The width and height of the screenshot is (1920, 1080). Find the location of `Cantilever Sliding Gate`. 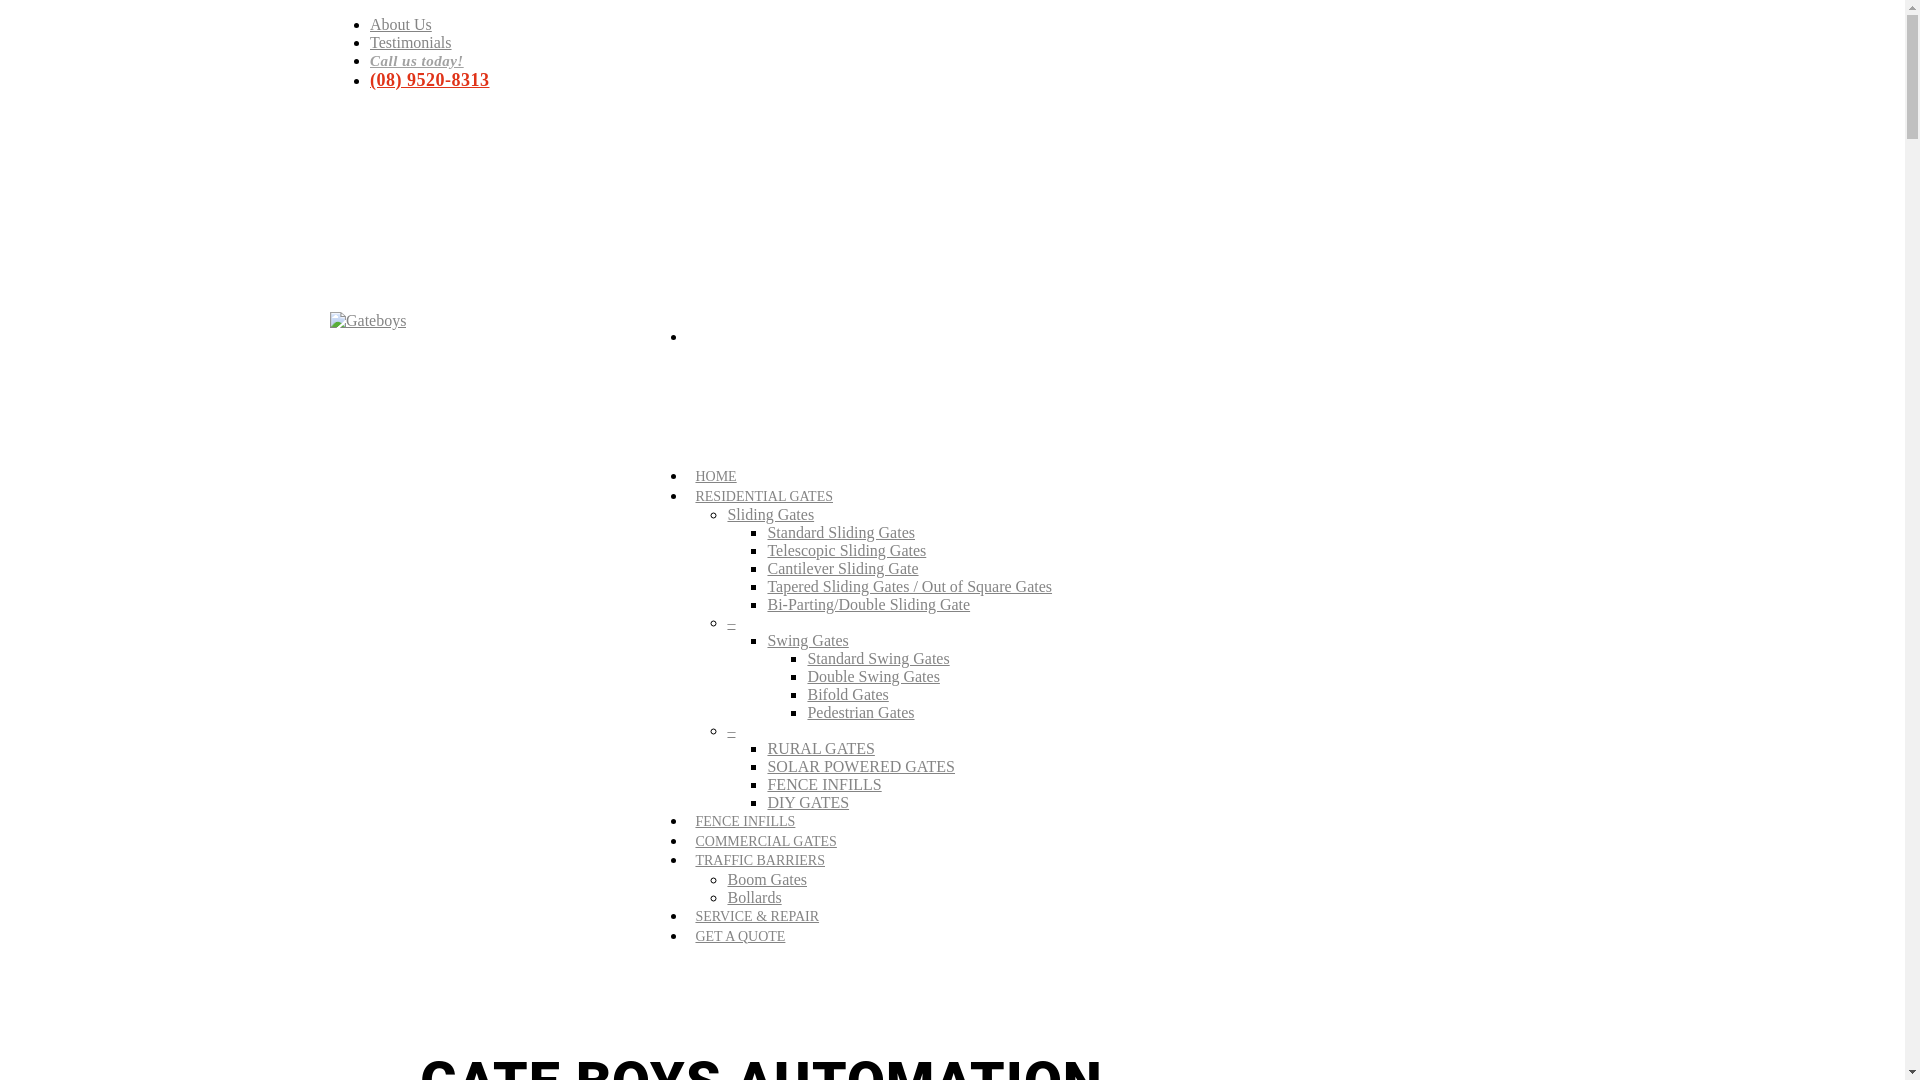

Cantilever Sliding Gate is located at coordinates (842, 568).